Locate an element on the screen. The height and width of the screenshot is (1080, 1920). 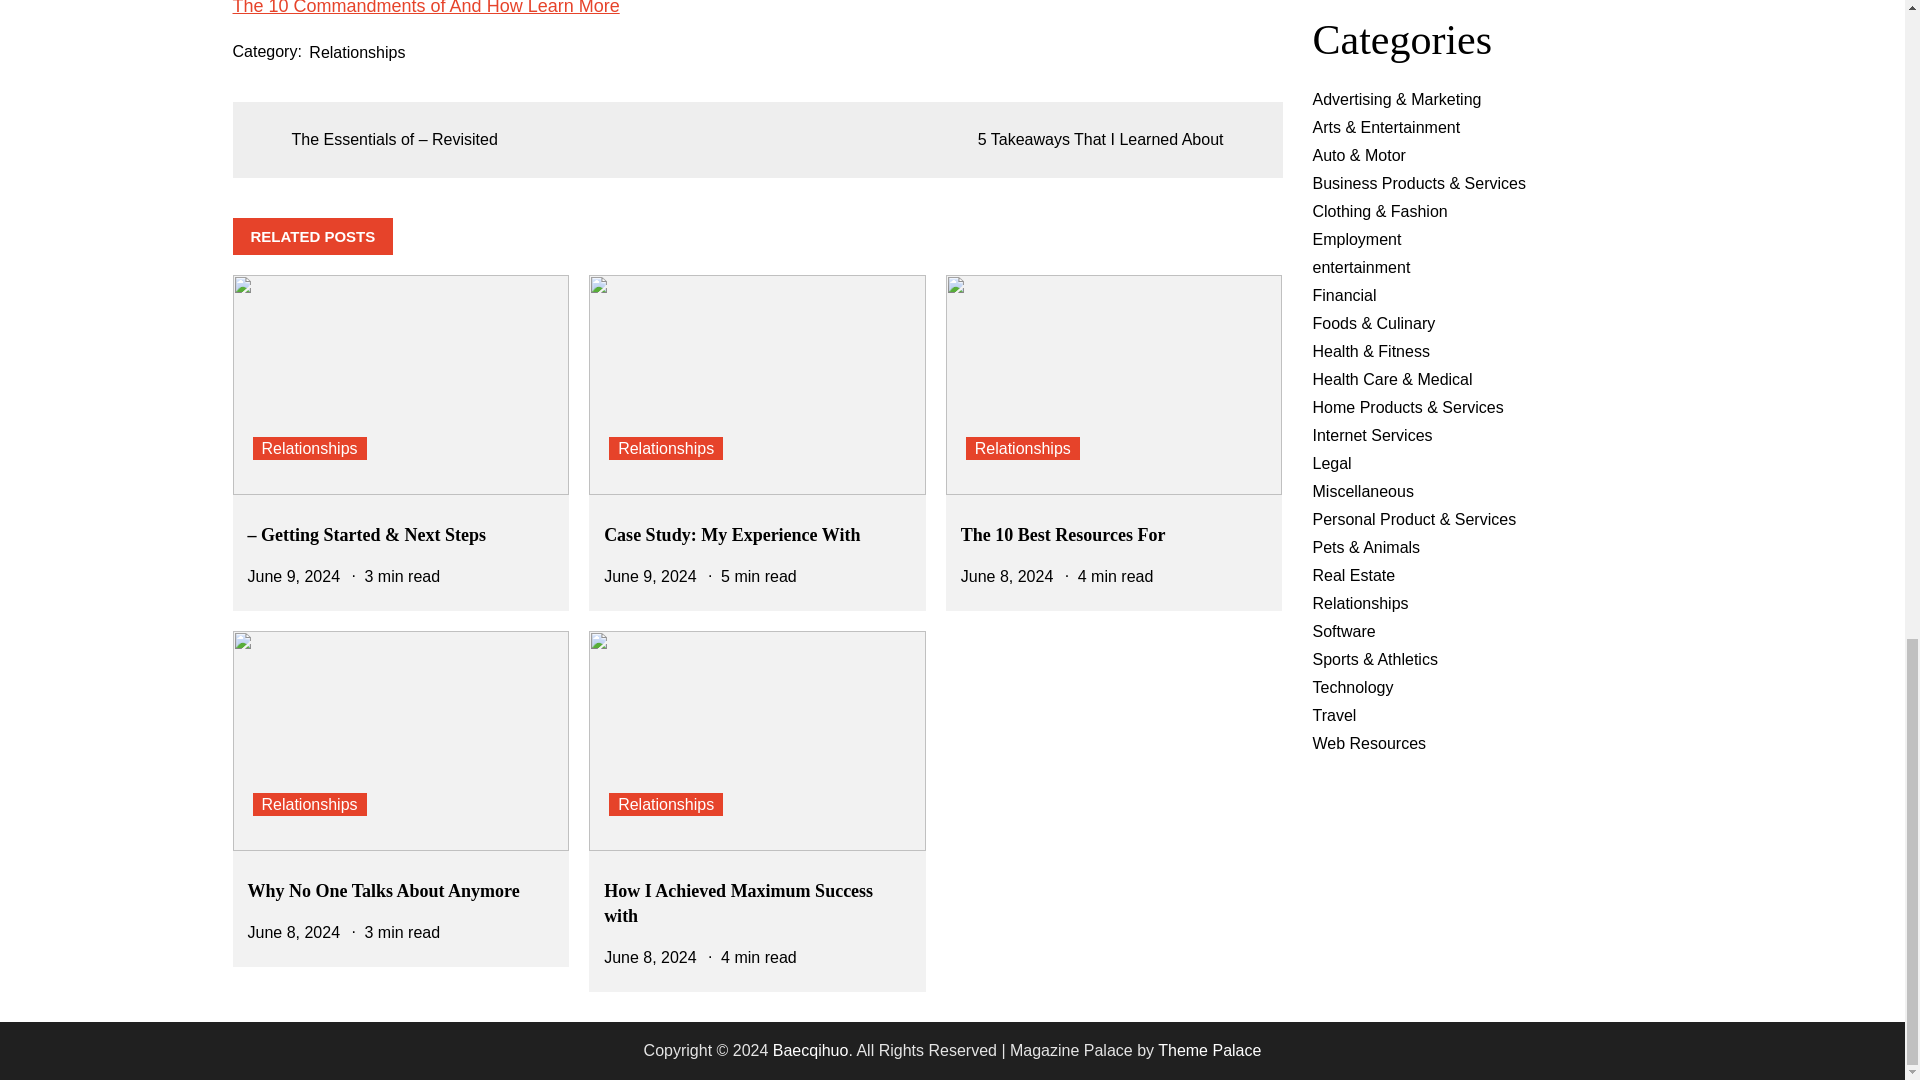
Relationships is located at coordinates (356, 52).